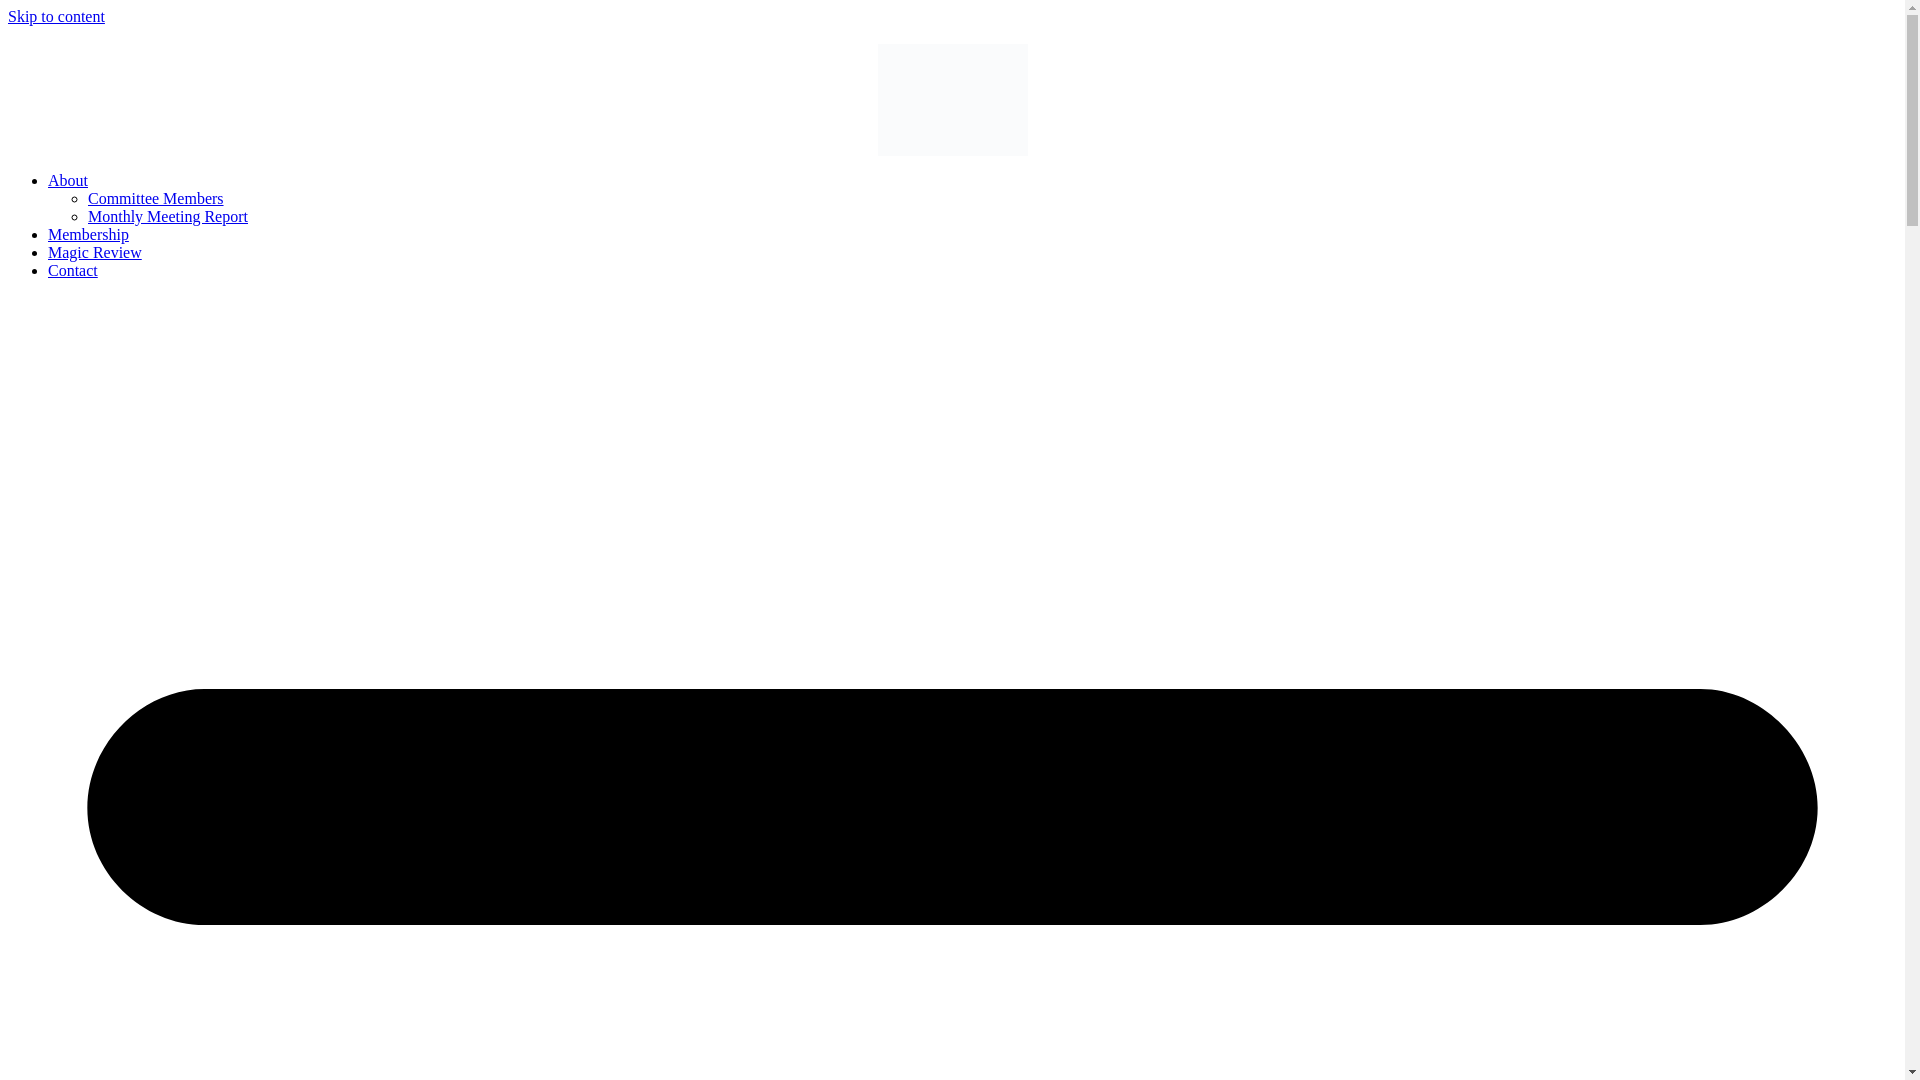 The width and height of the screenshot is (1920, 1080). I want to click on About, so click(68, 180).